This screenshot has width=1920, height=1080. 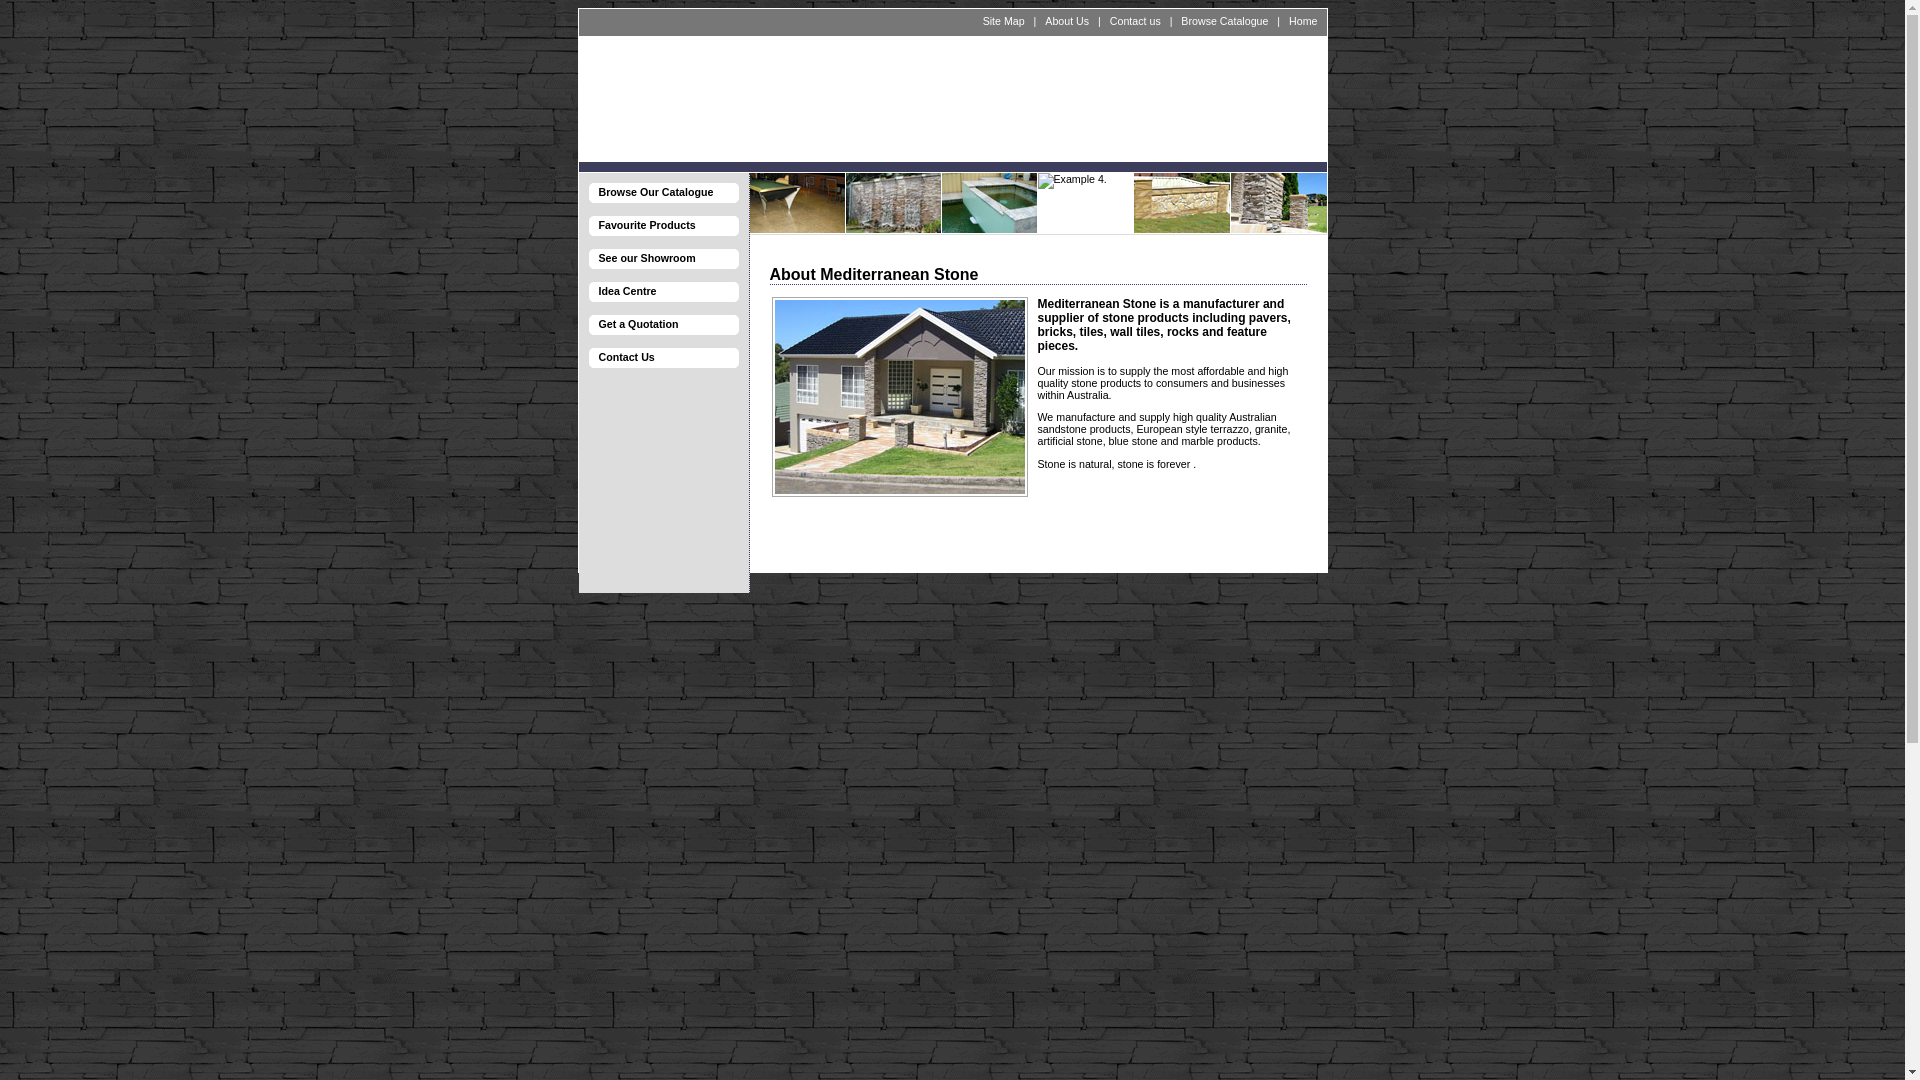 What do you see at coordinates (1224, 21) in the screenshot?
I see `Browse Catalogue` at bounding box center [1224, 21].